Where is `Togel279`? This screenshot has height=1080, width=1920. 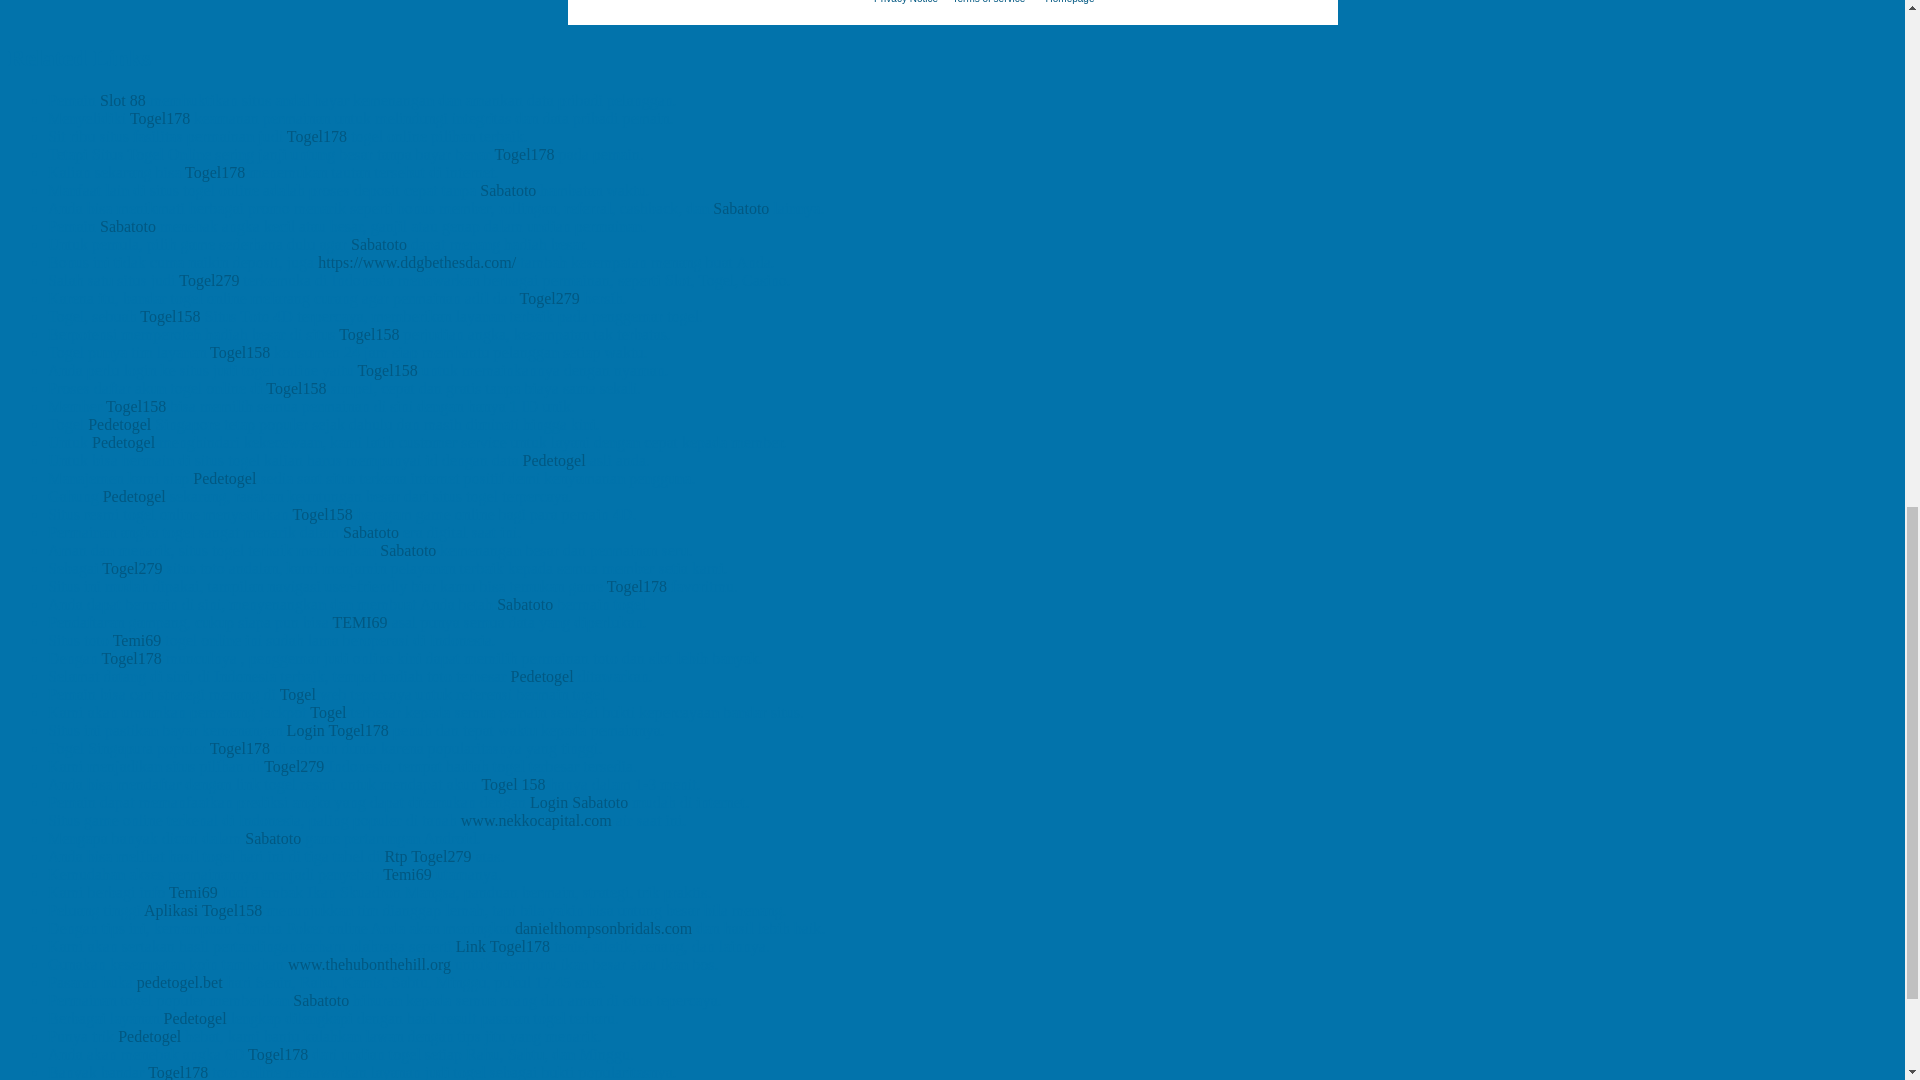
Togel279 is located at coordinates (550, 298).